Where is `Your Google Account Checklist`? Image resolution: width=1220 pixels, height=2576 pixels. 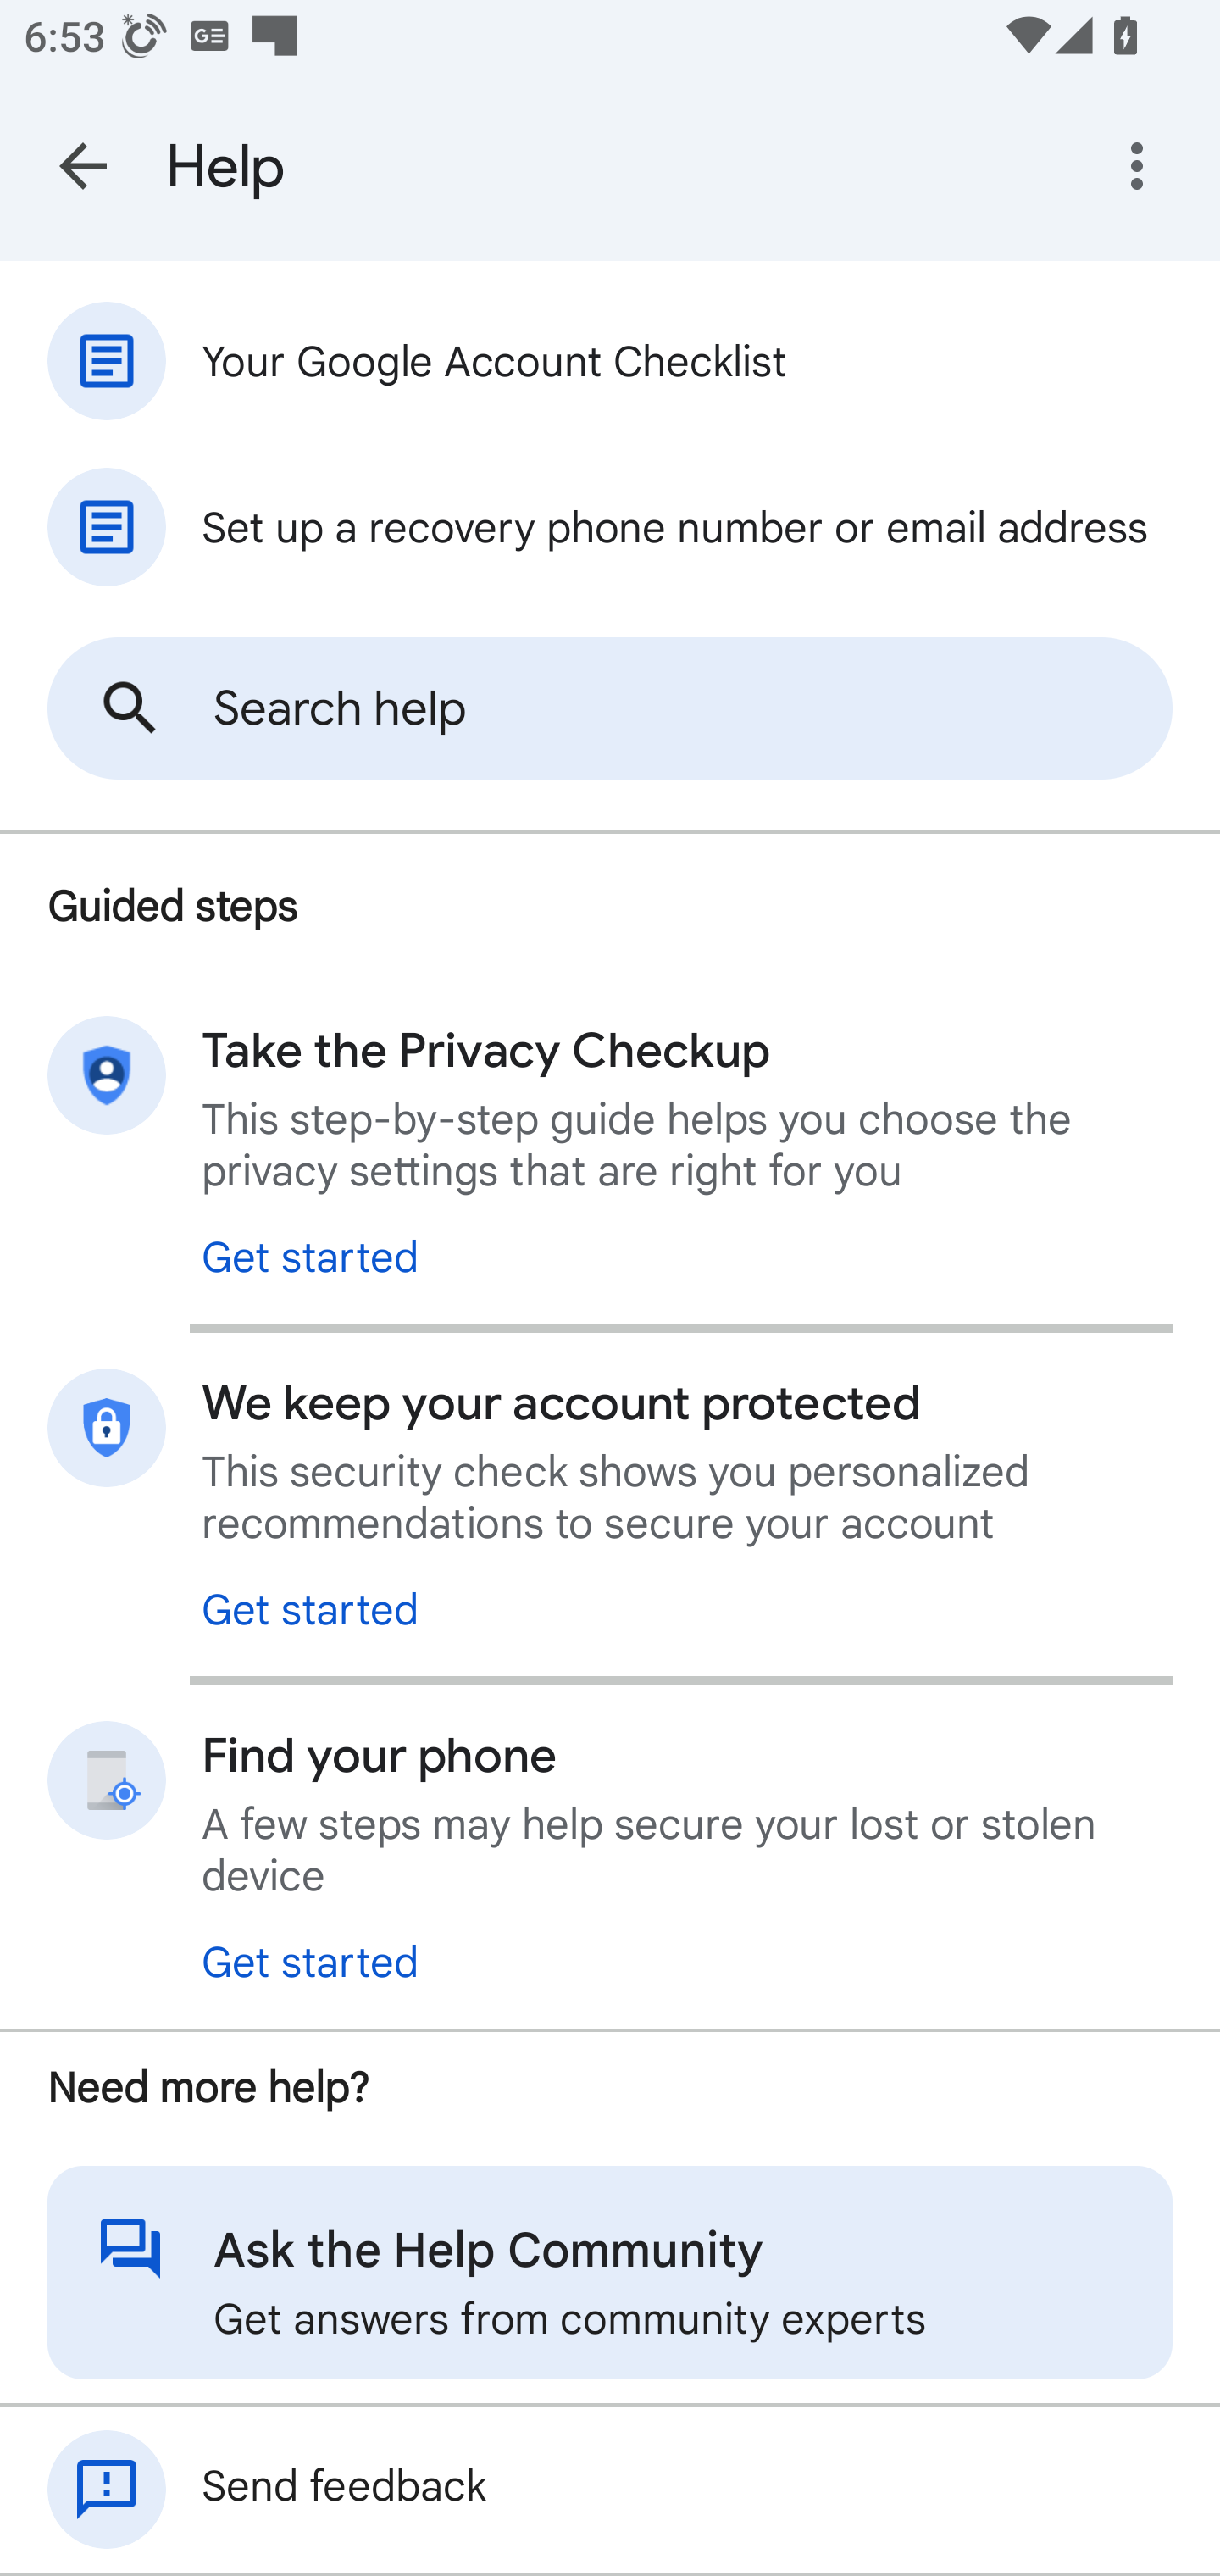 Your Google Account Checklist is located at coordinates (610, 360).